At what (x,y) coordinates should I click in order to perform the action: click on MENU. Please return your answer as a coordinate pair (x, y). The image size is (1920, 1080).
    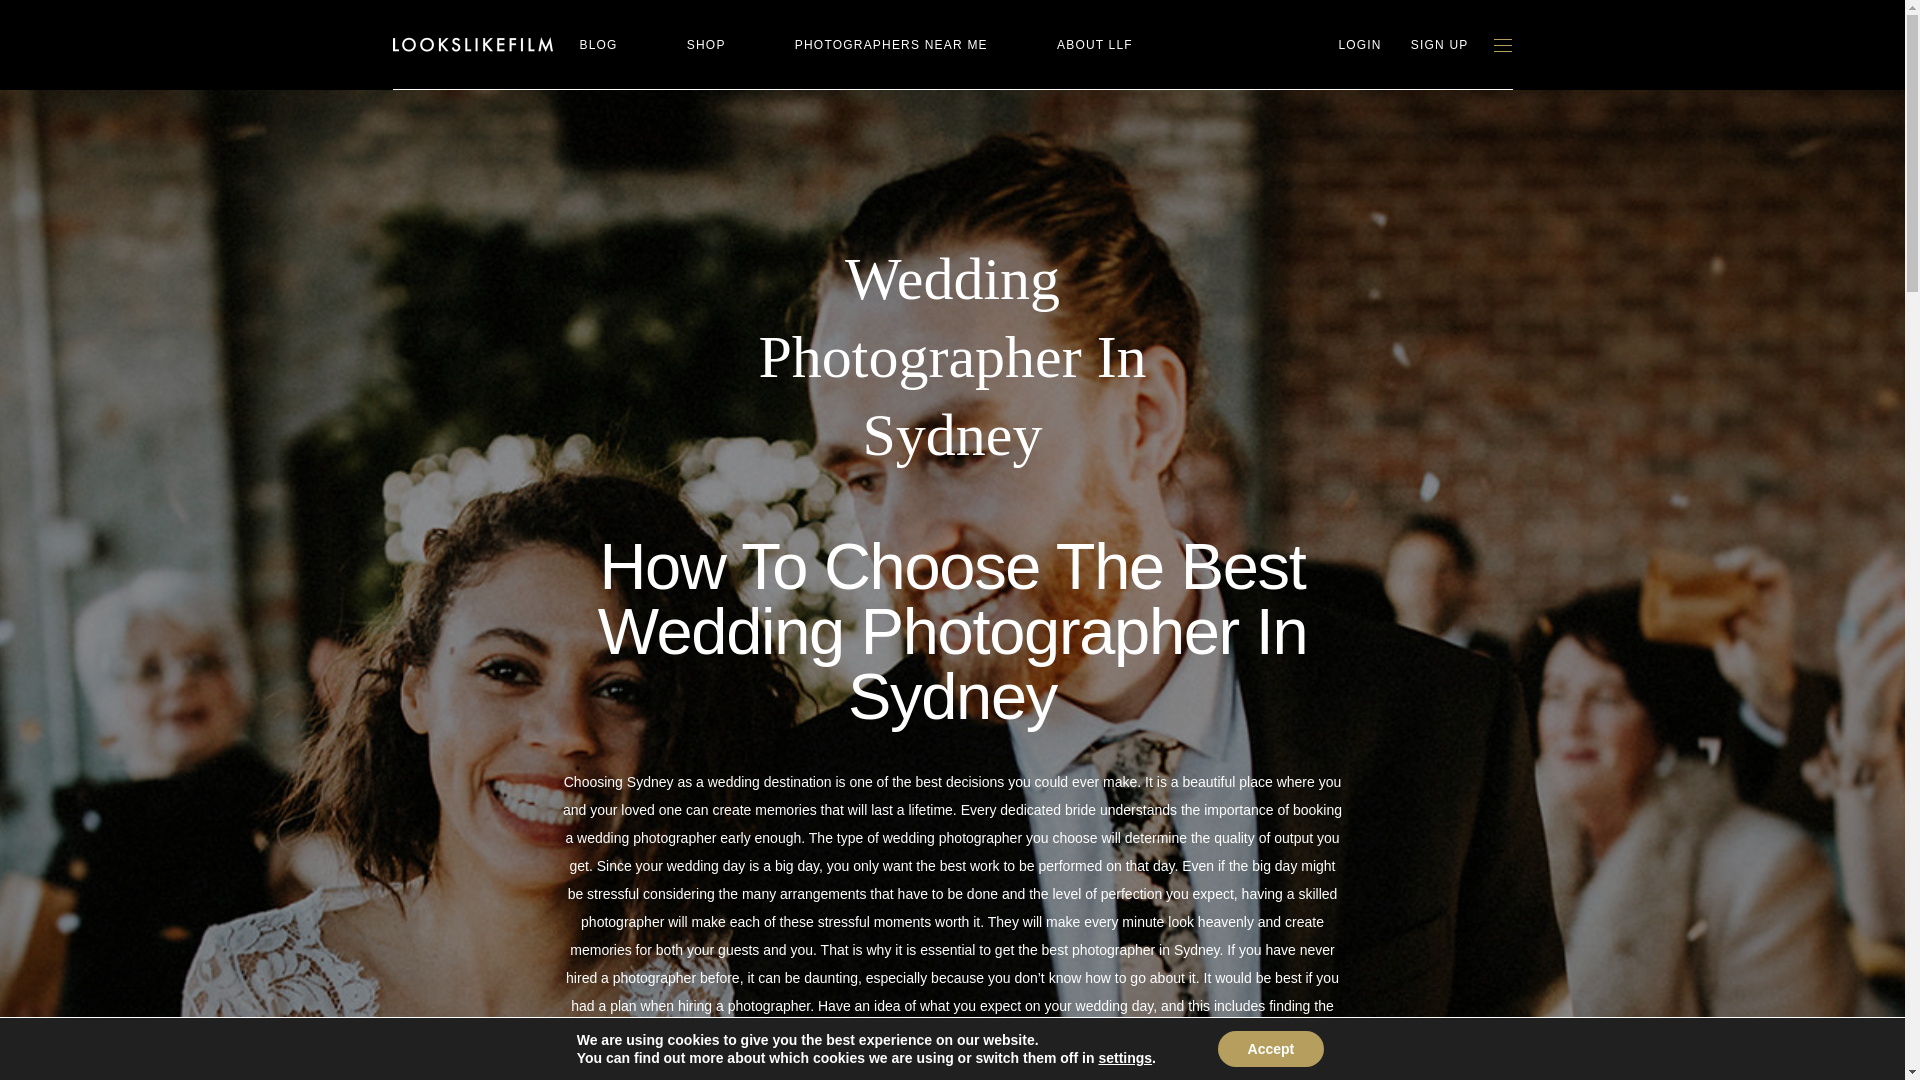
    Looking at the image, I should click on (1502, 44).